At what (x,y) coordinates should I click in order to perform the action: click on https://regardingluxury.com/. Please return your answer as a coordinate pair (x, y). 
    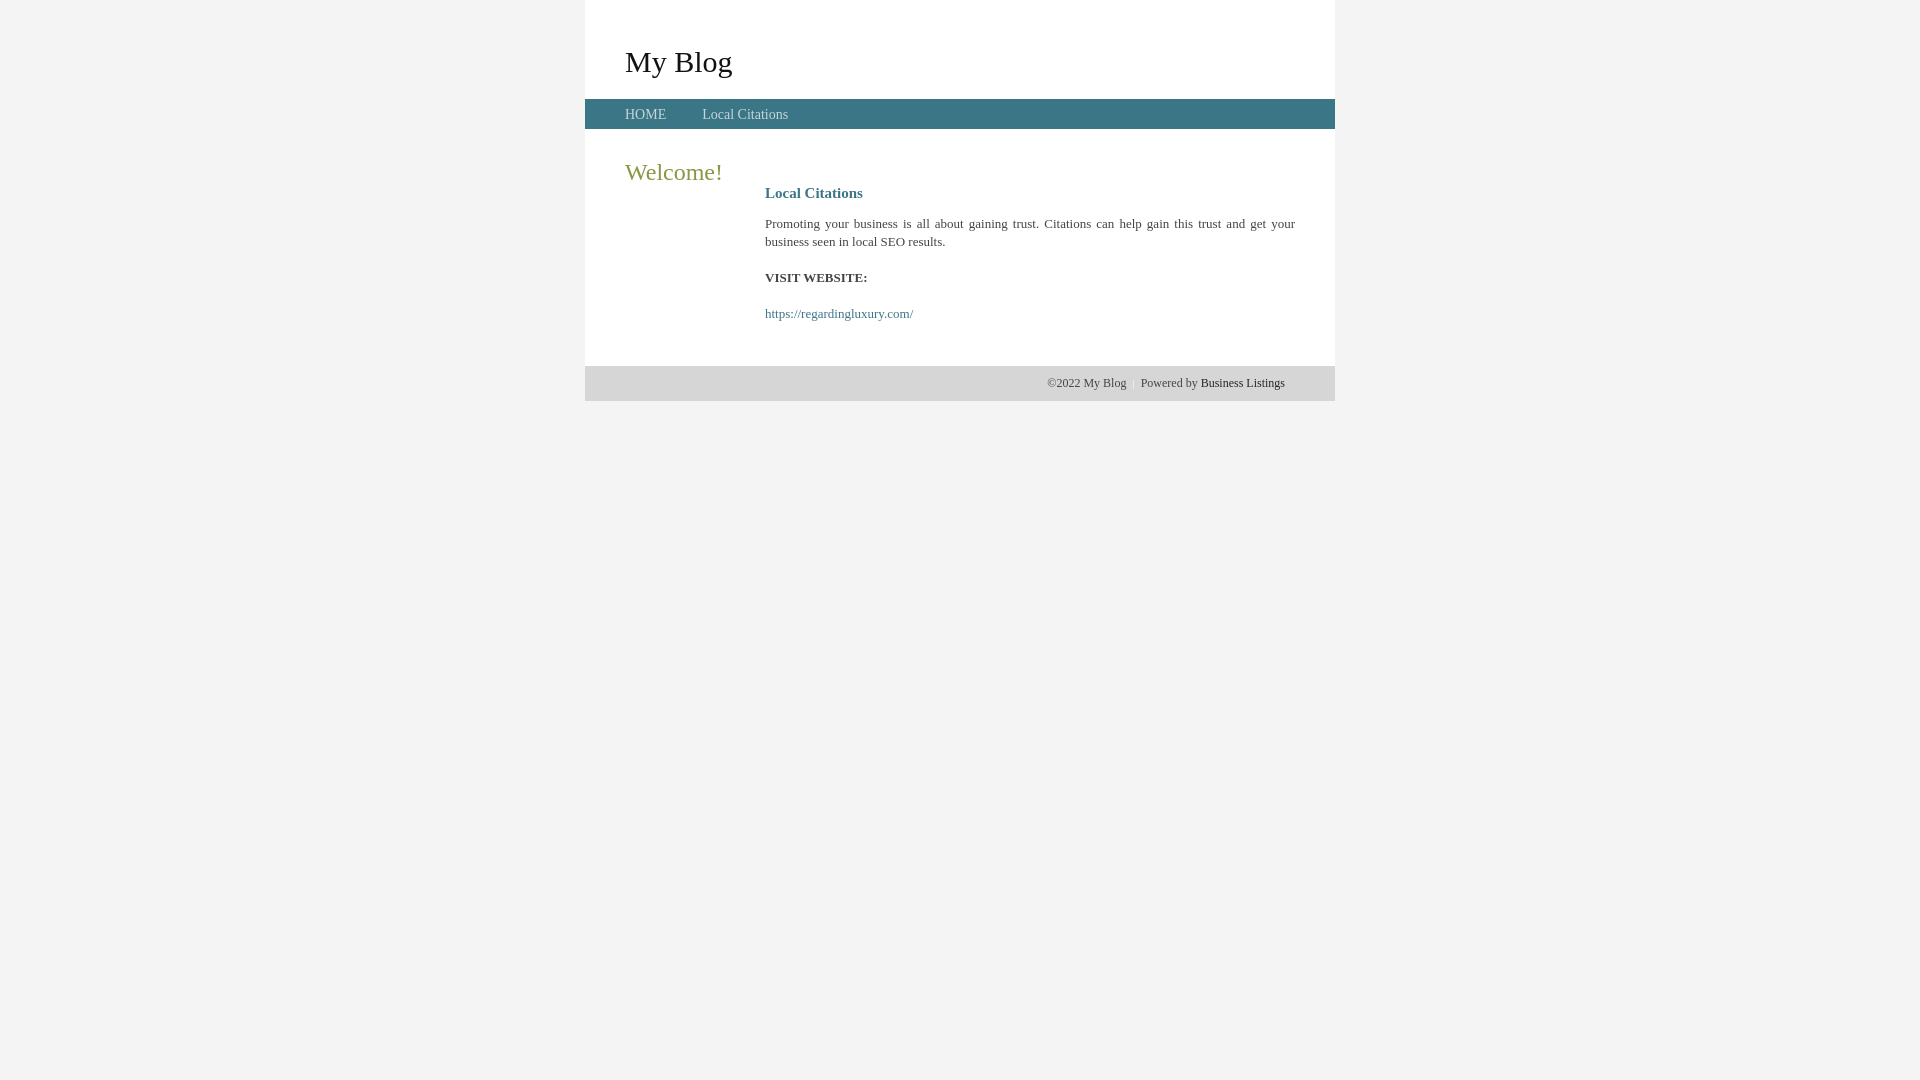
    Looking at the image, I should click on (839, 314).